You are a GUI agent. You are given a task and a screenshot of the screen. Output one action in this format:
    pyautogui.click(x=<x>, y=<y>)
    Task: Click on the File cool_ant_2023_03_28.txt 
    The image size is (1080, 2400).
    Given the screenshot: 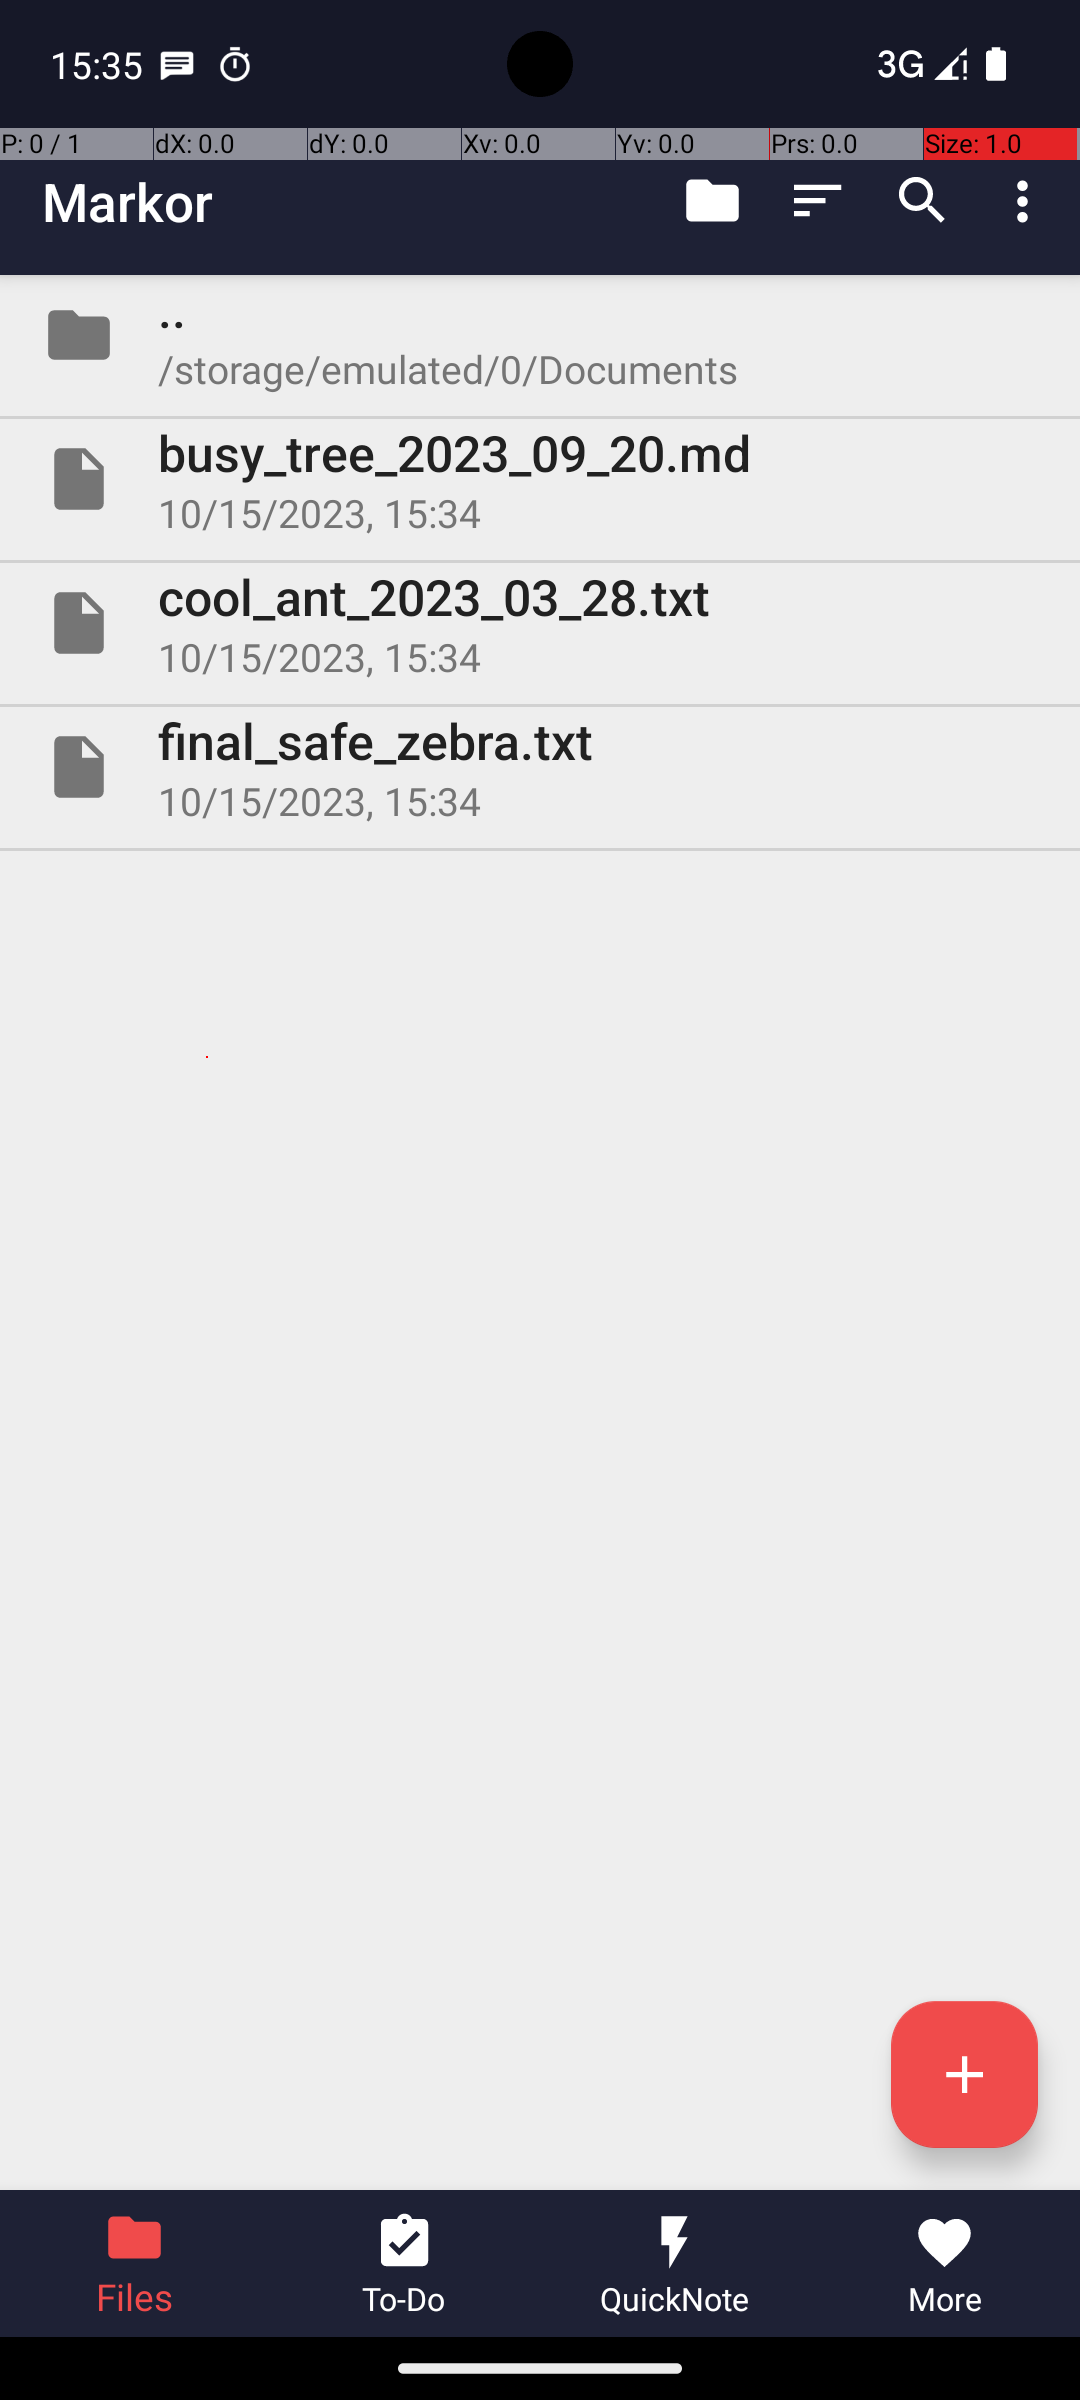 What is the action you would take?
    pyautogui.click(x=540, y=623)
    